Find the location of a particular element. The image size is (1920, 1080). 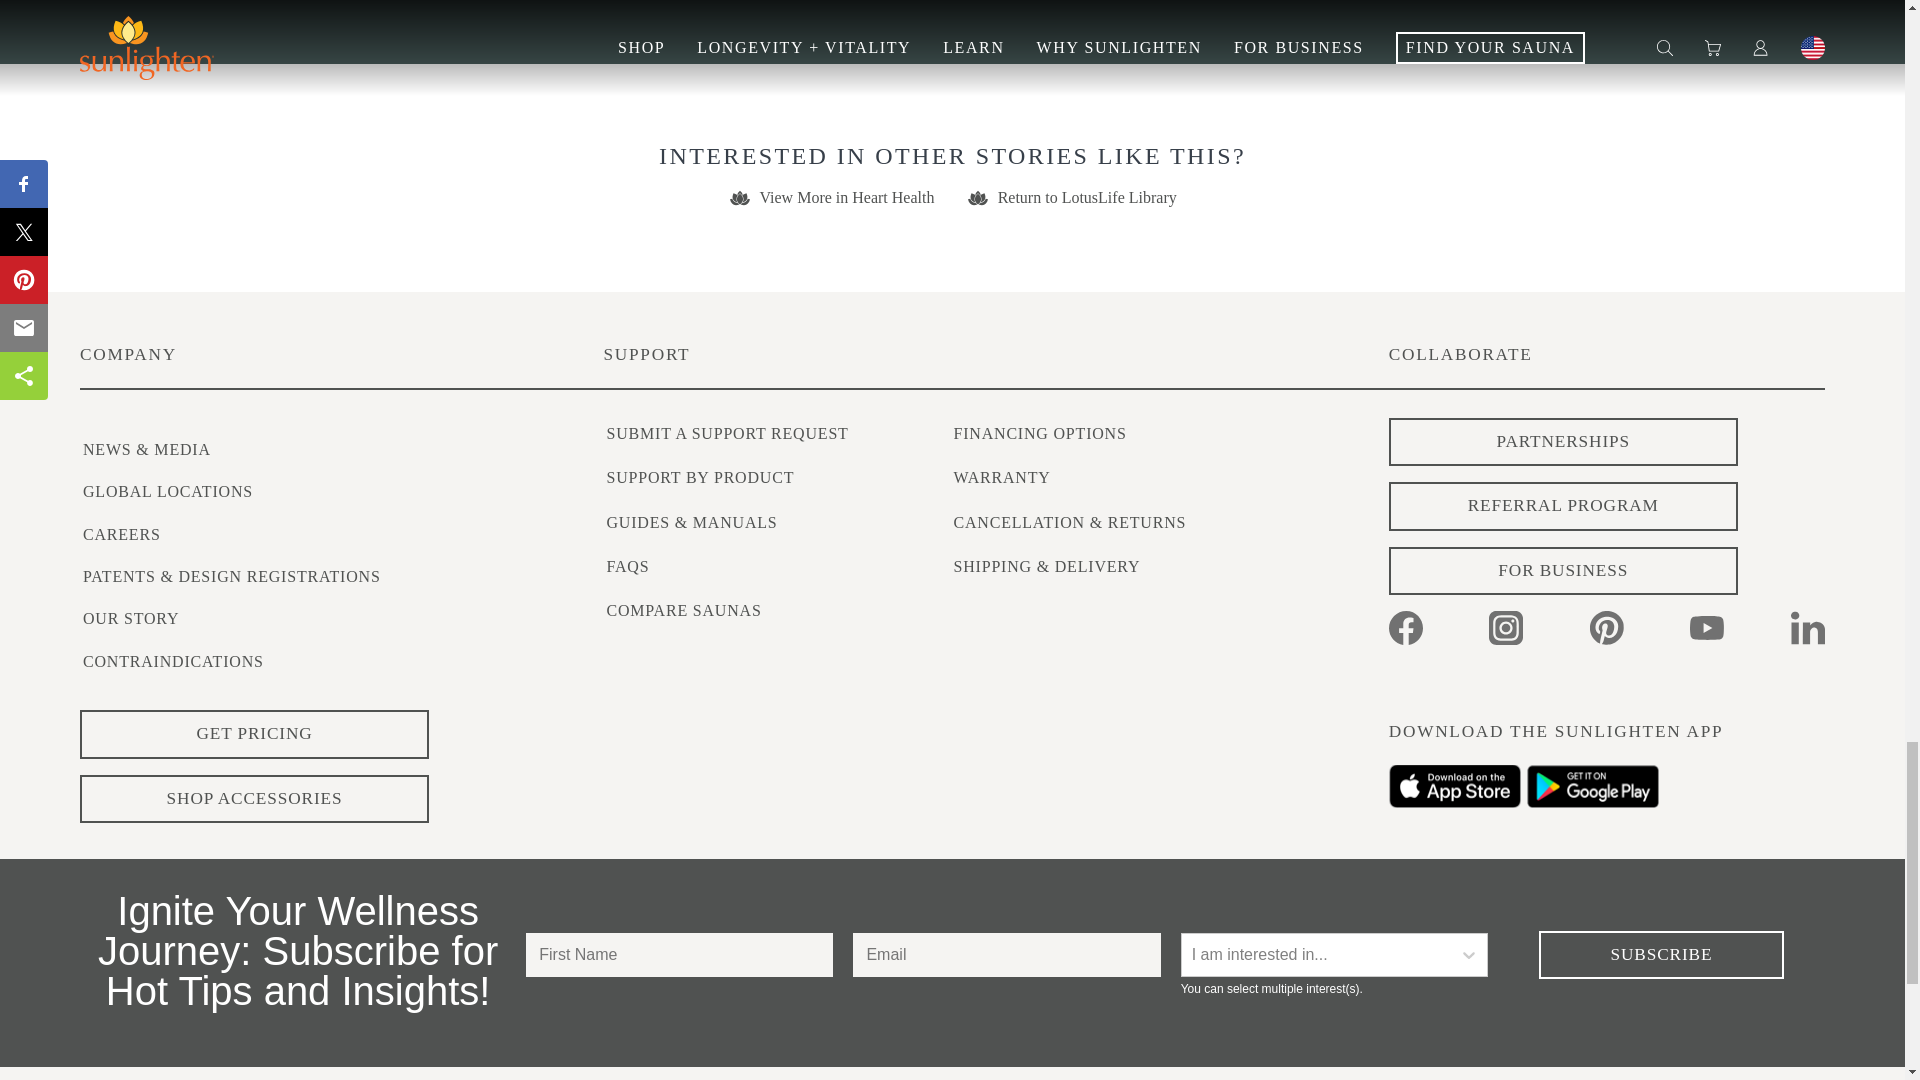

Pinterest is located at coordinates (1606, 628).